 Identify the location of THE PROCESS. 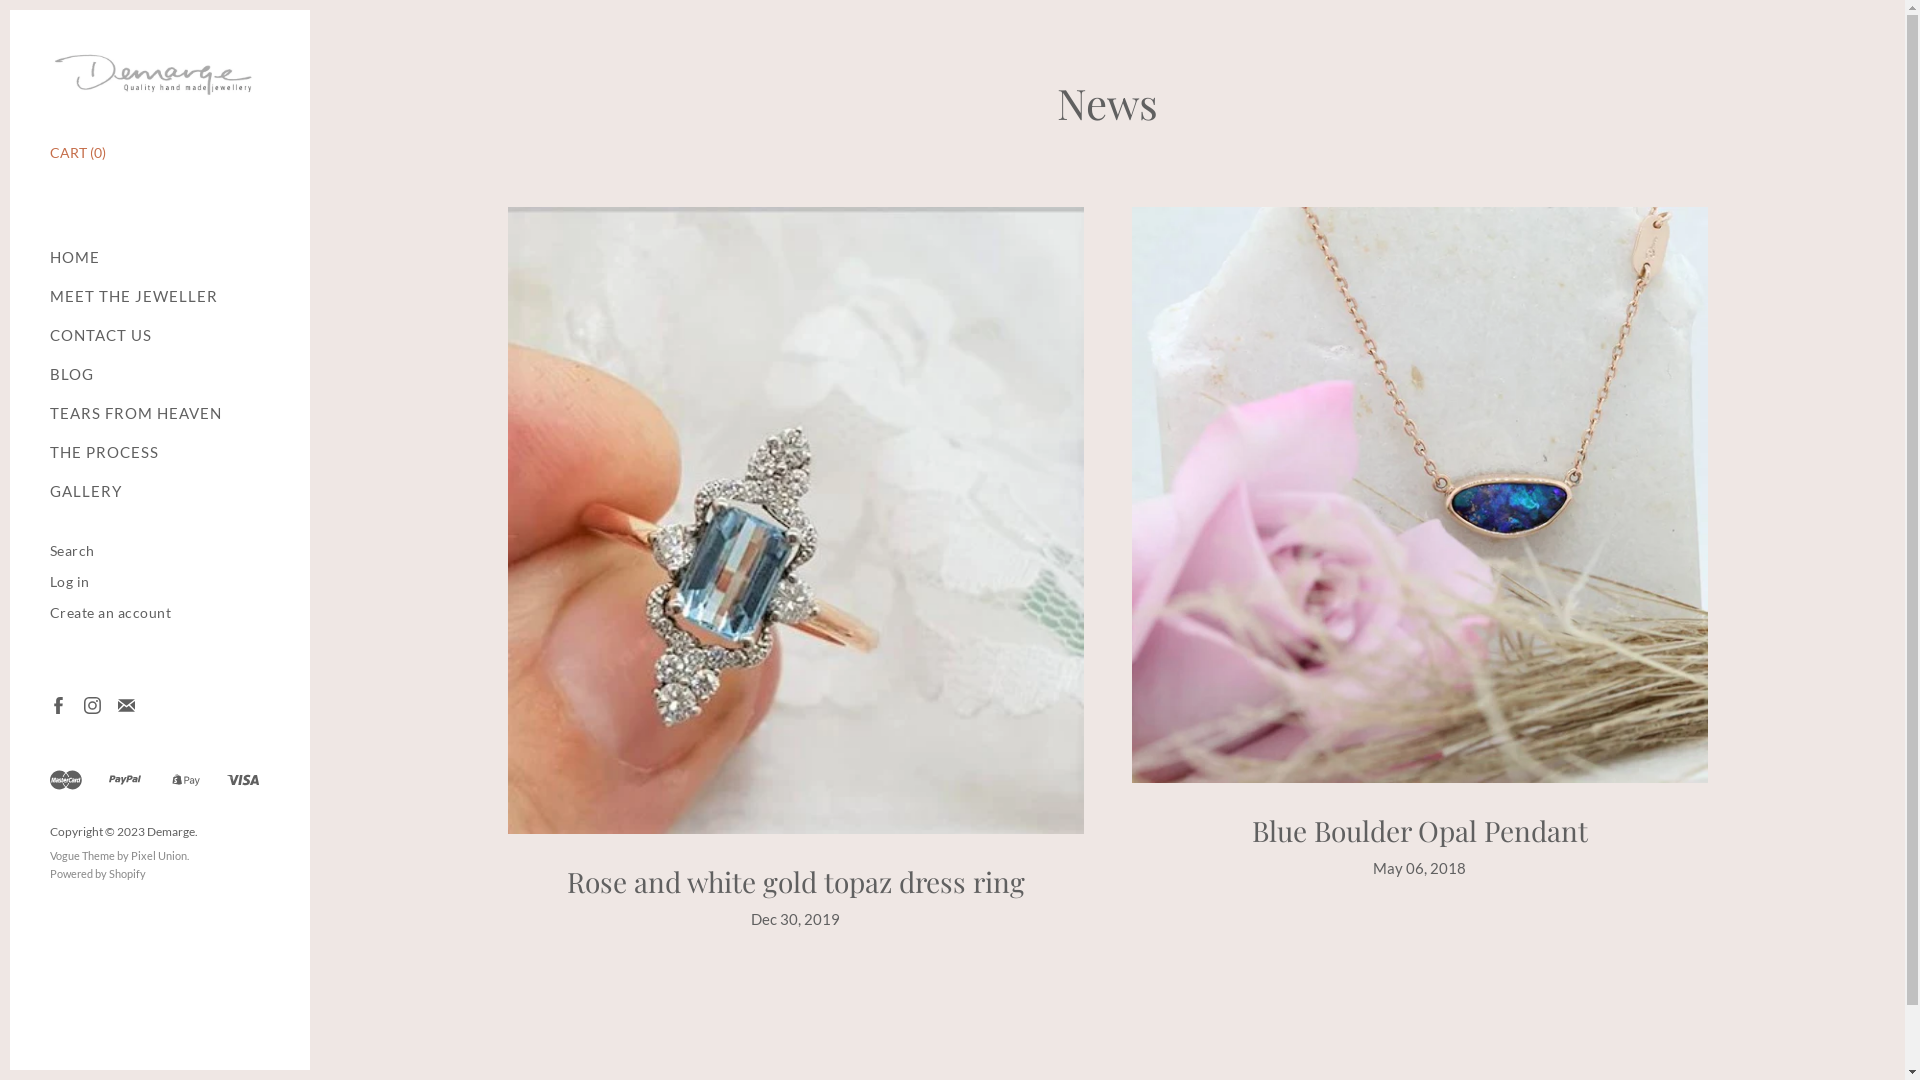
(104, 452).